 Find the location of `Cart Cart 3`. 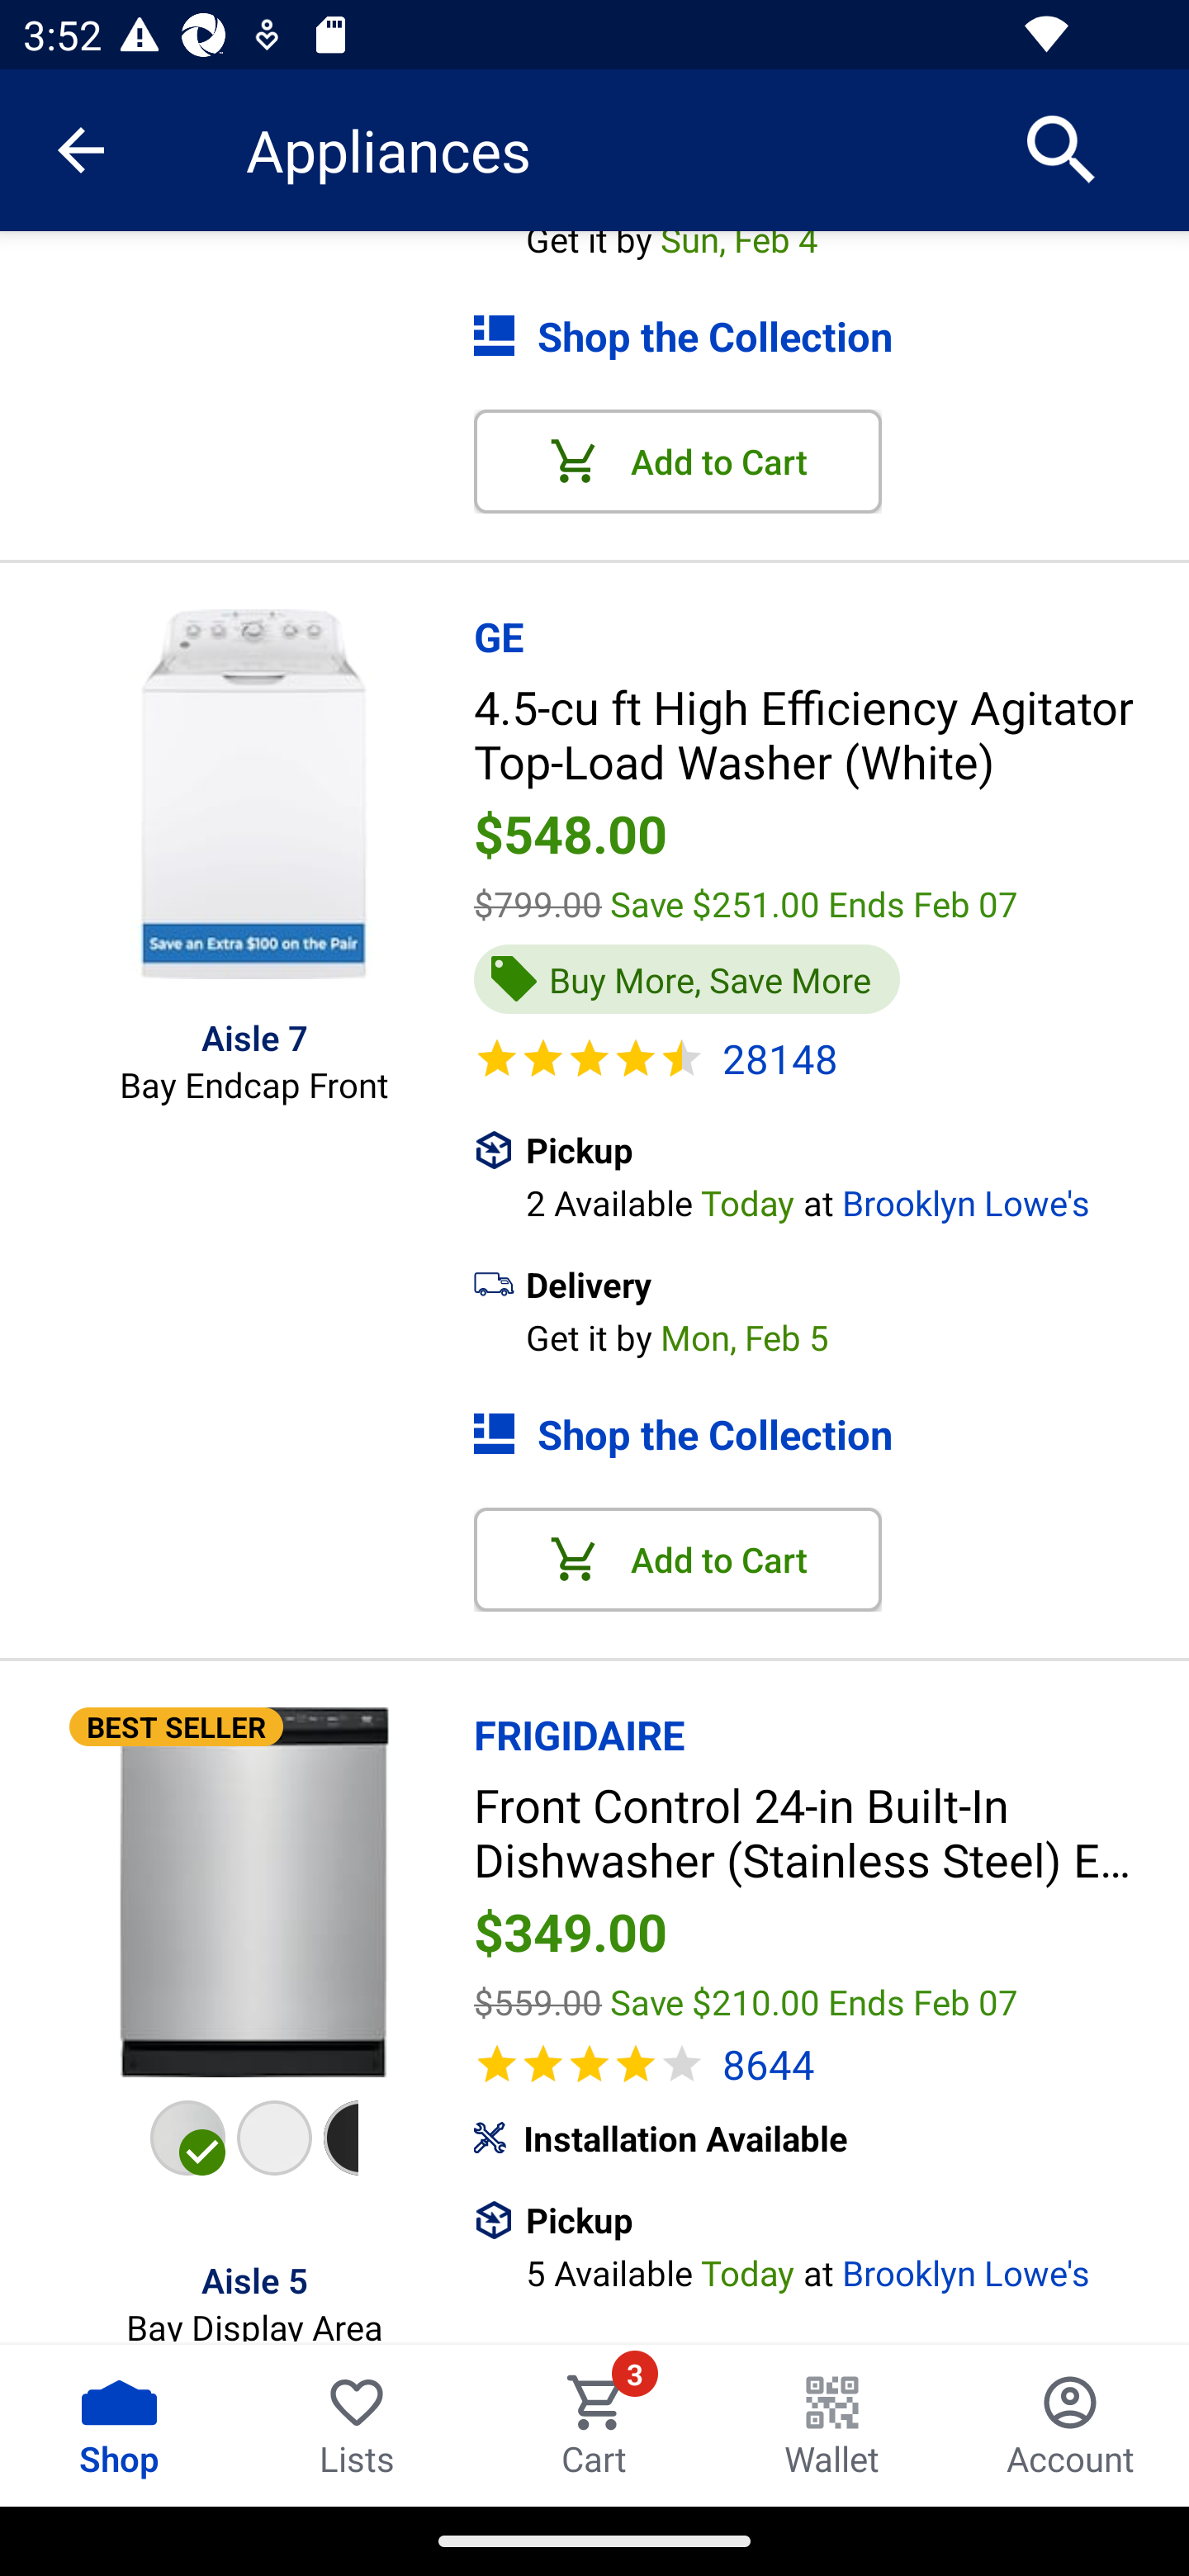

Cart Cart 3 is located at coordinates (594, 2425).